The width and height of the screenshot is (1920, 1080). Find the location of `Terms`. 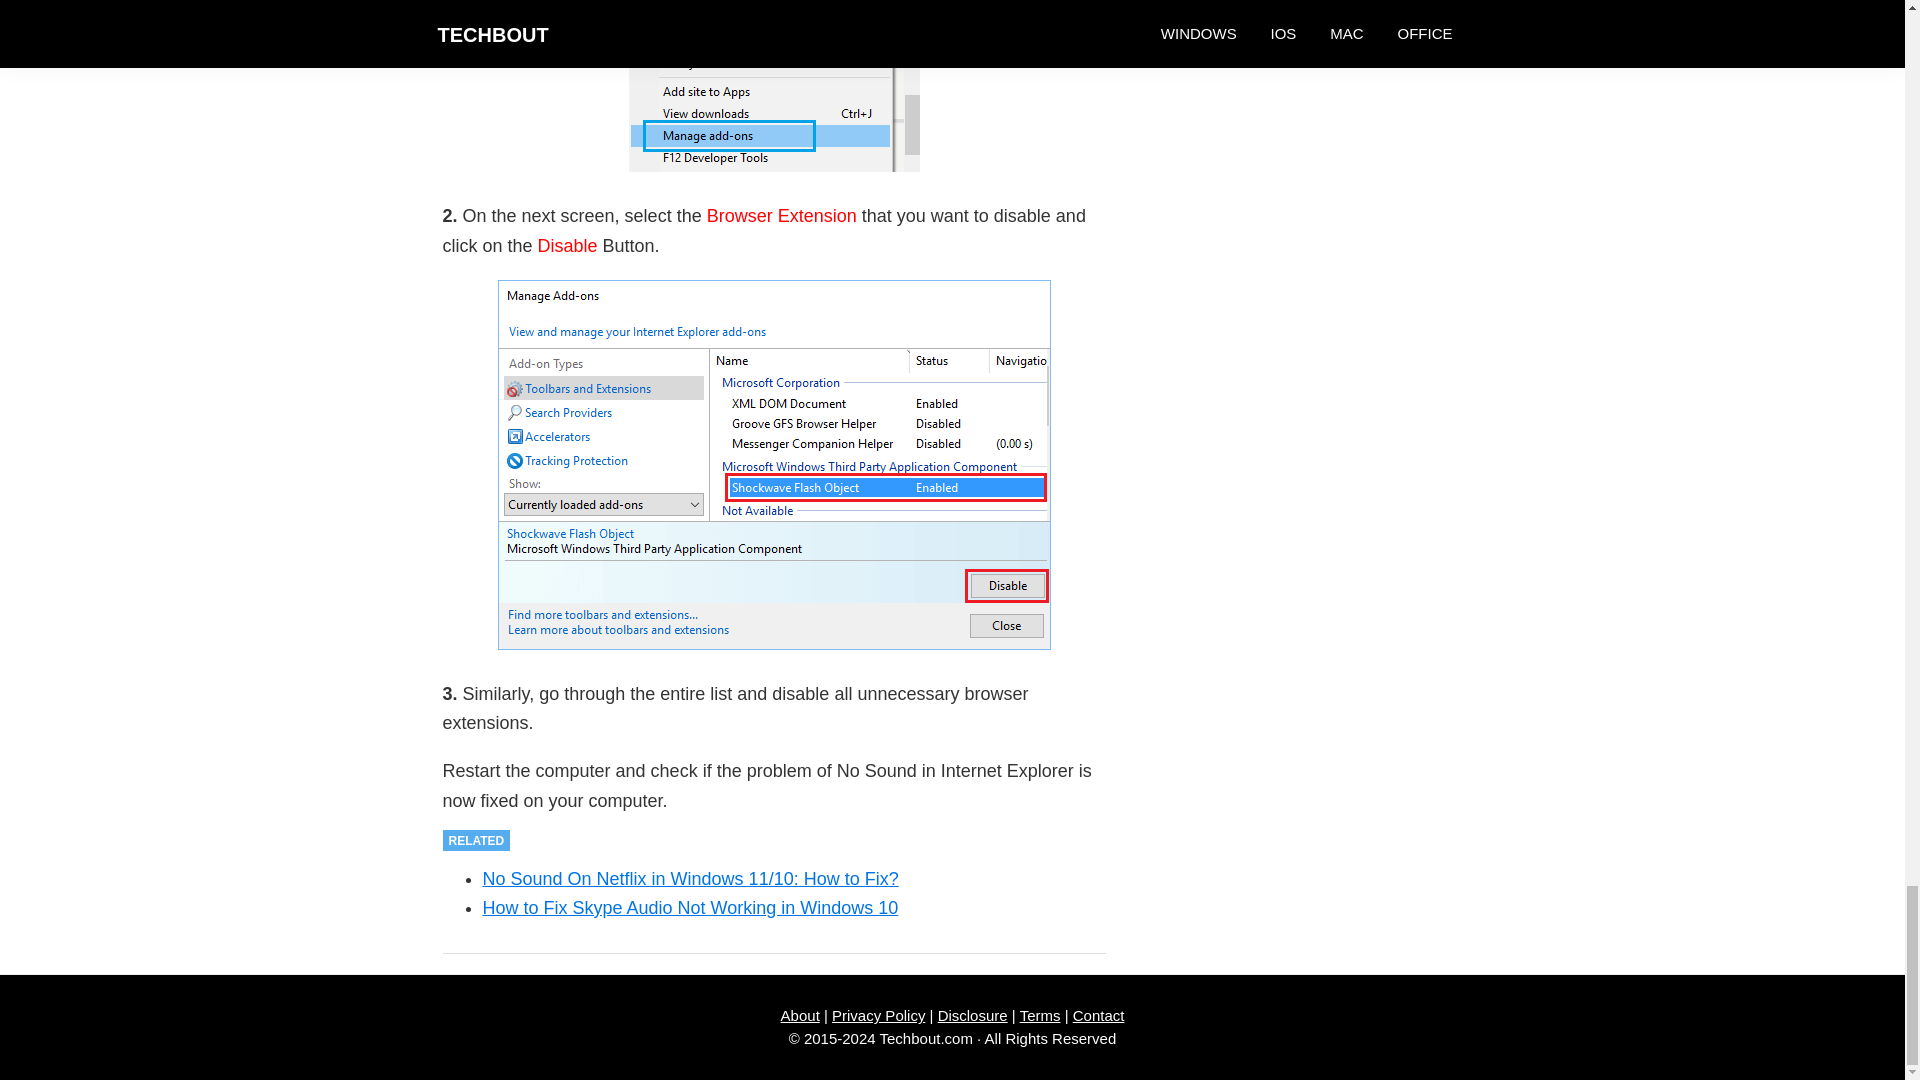

Terms is located at coordinates (1040, 1014).